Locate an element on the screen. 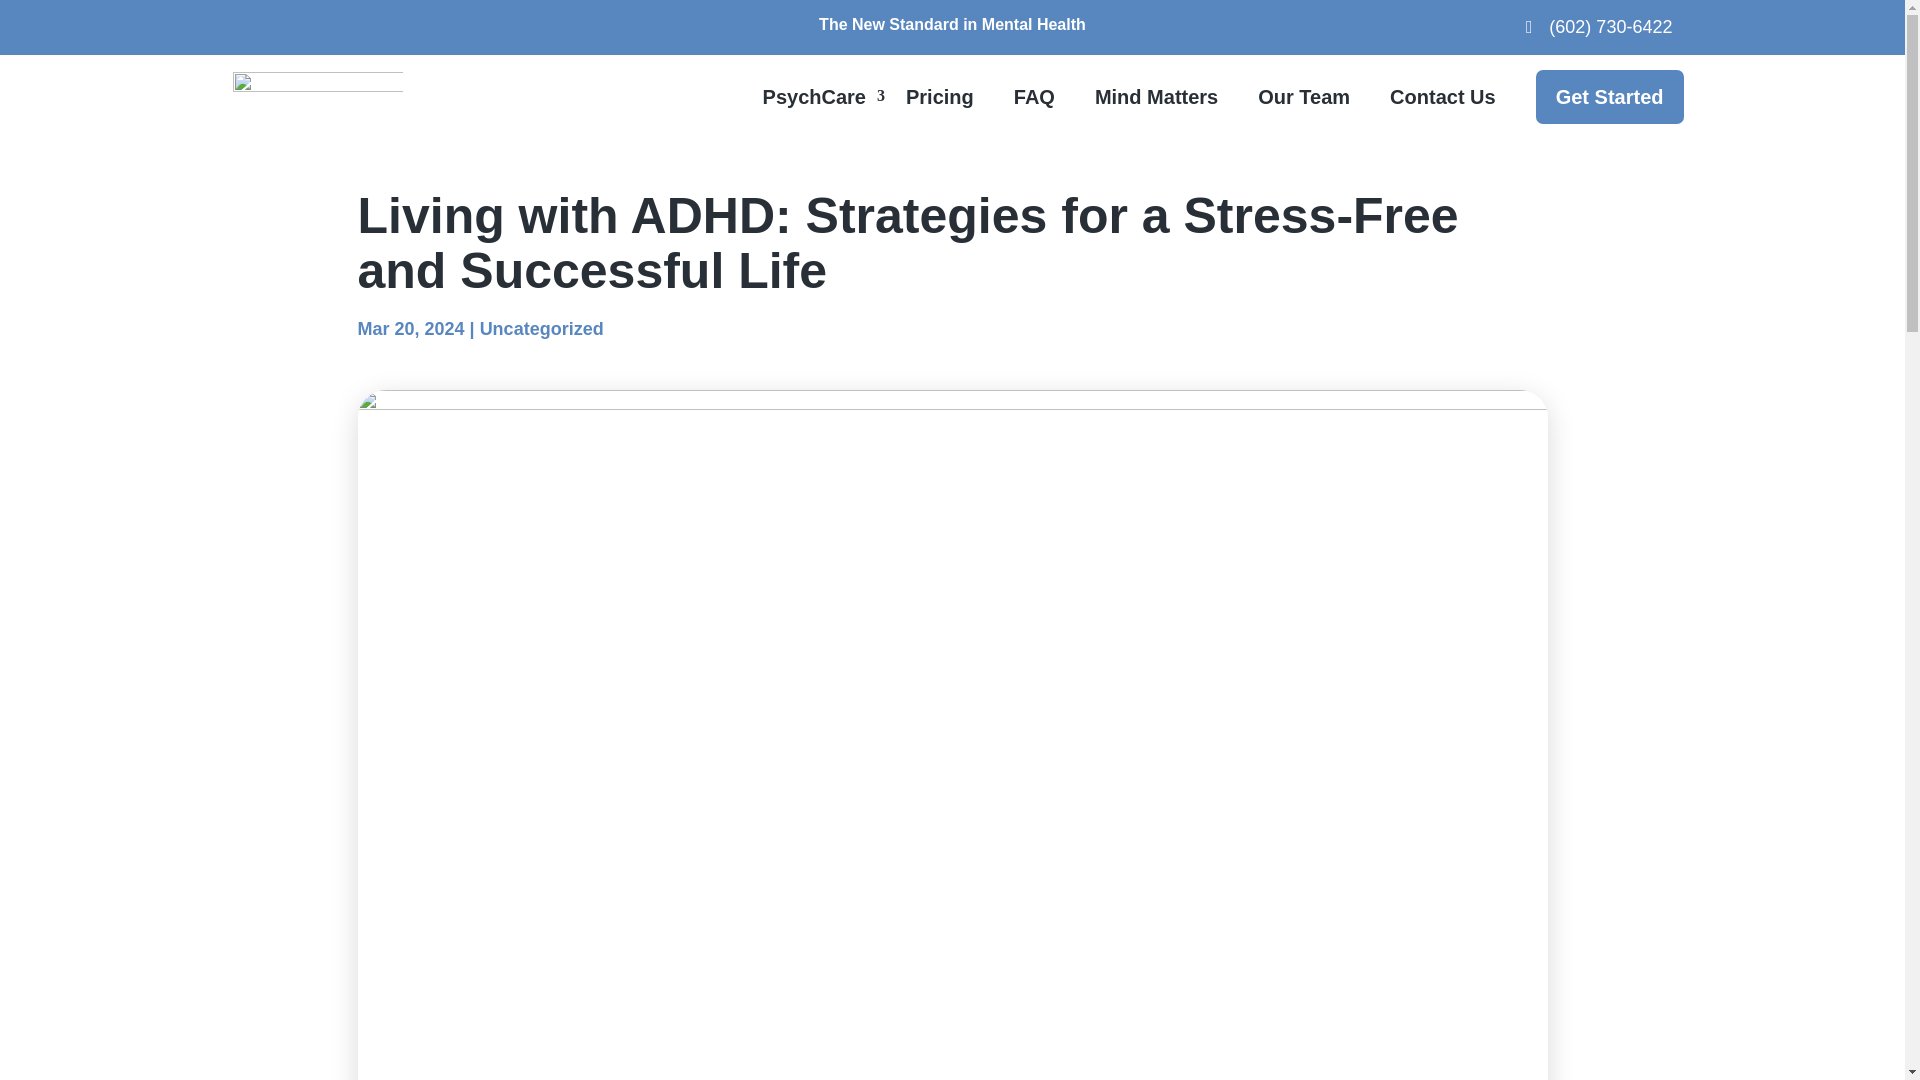  Contact Us is located at coordinates (1442, 97).